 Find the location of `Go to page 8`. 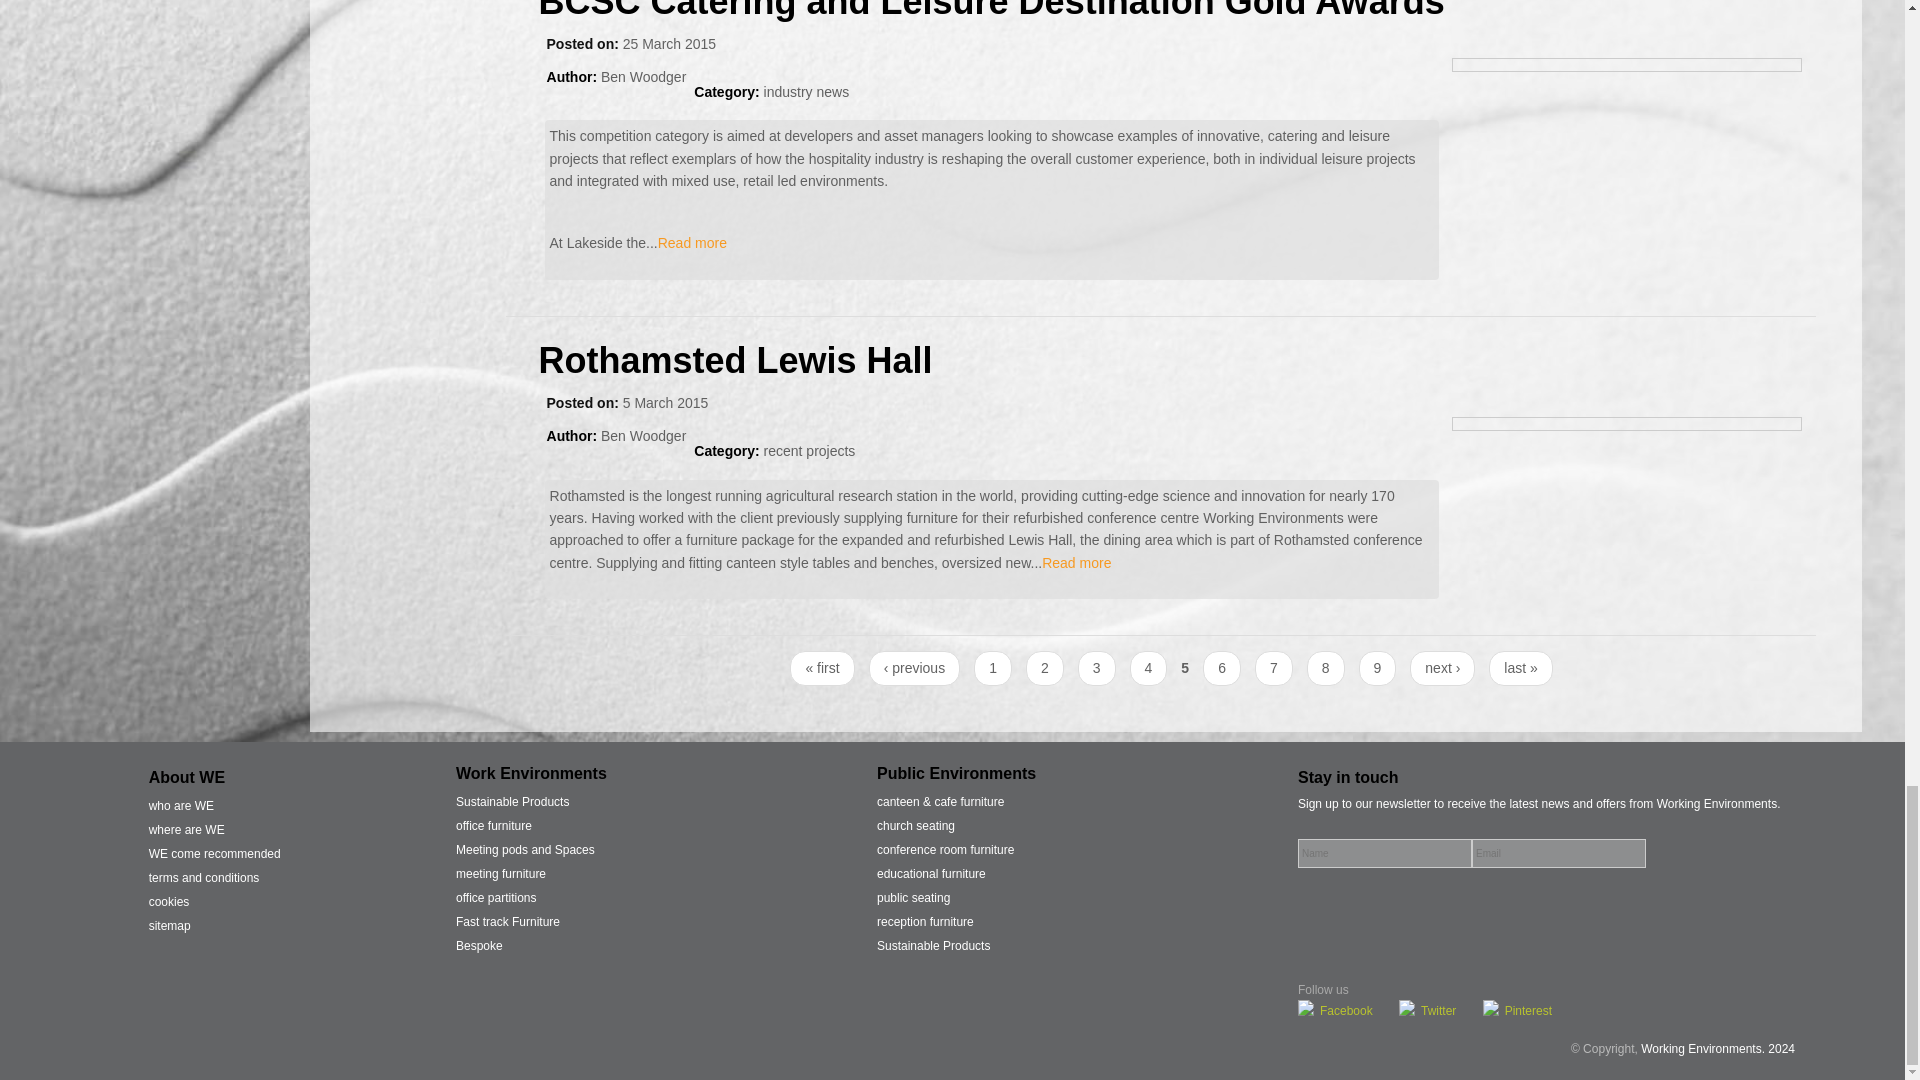

Go to page 8 is located at coordinates (1326, 668).